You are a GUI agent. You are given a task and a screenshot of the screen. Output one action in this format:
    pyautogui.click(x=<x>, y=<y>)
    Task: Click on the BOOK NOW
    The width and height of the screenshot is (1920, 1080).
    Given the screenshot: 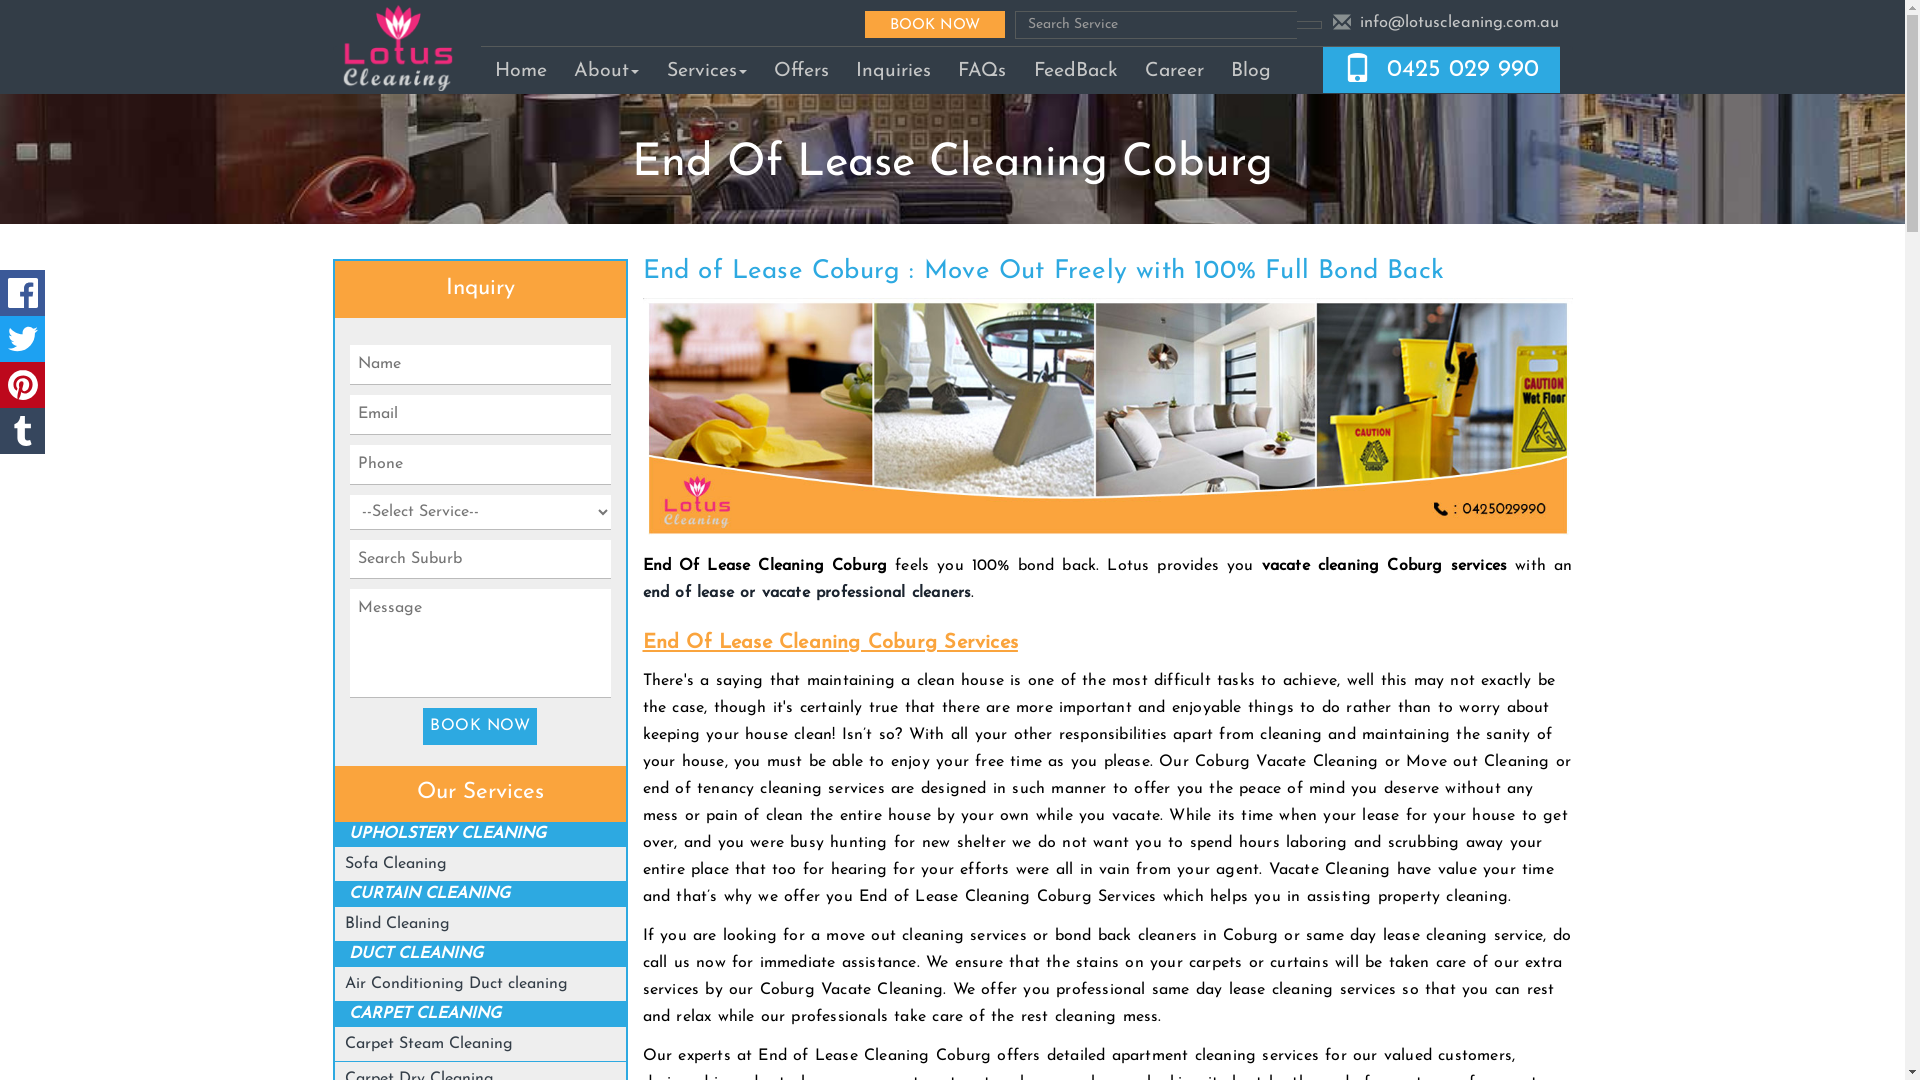 What is the action you would take?
    pyautogui.click(x=935, y=24)
    